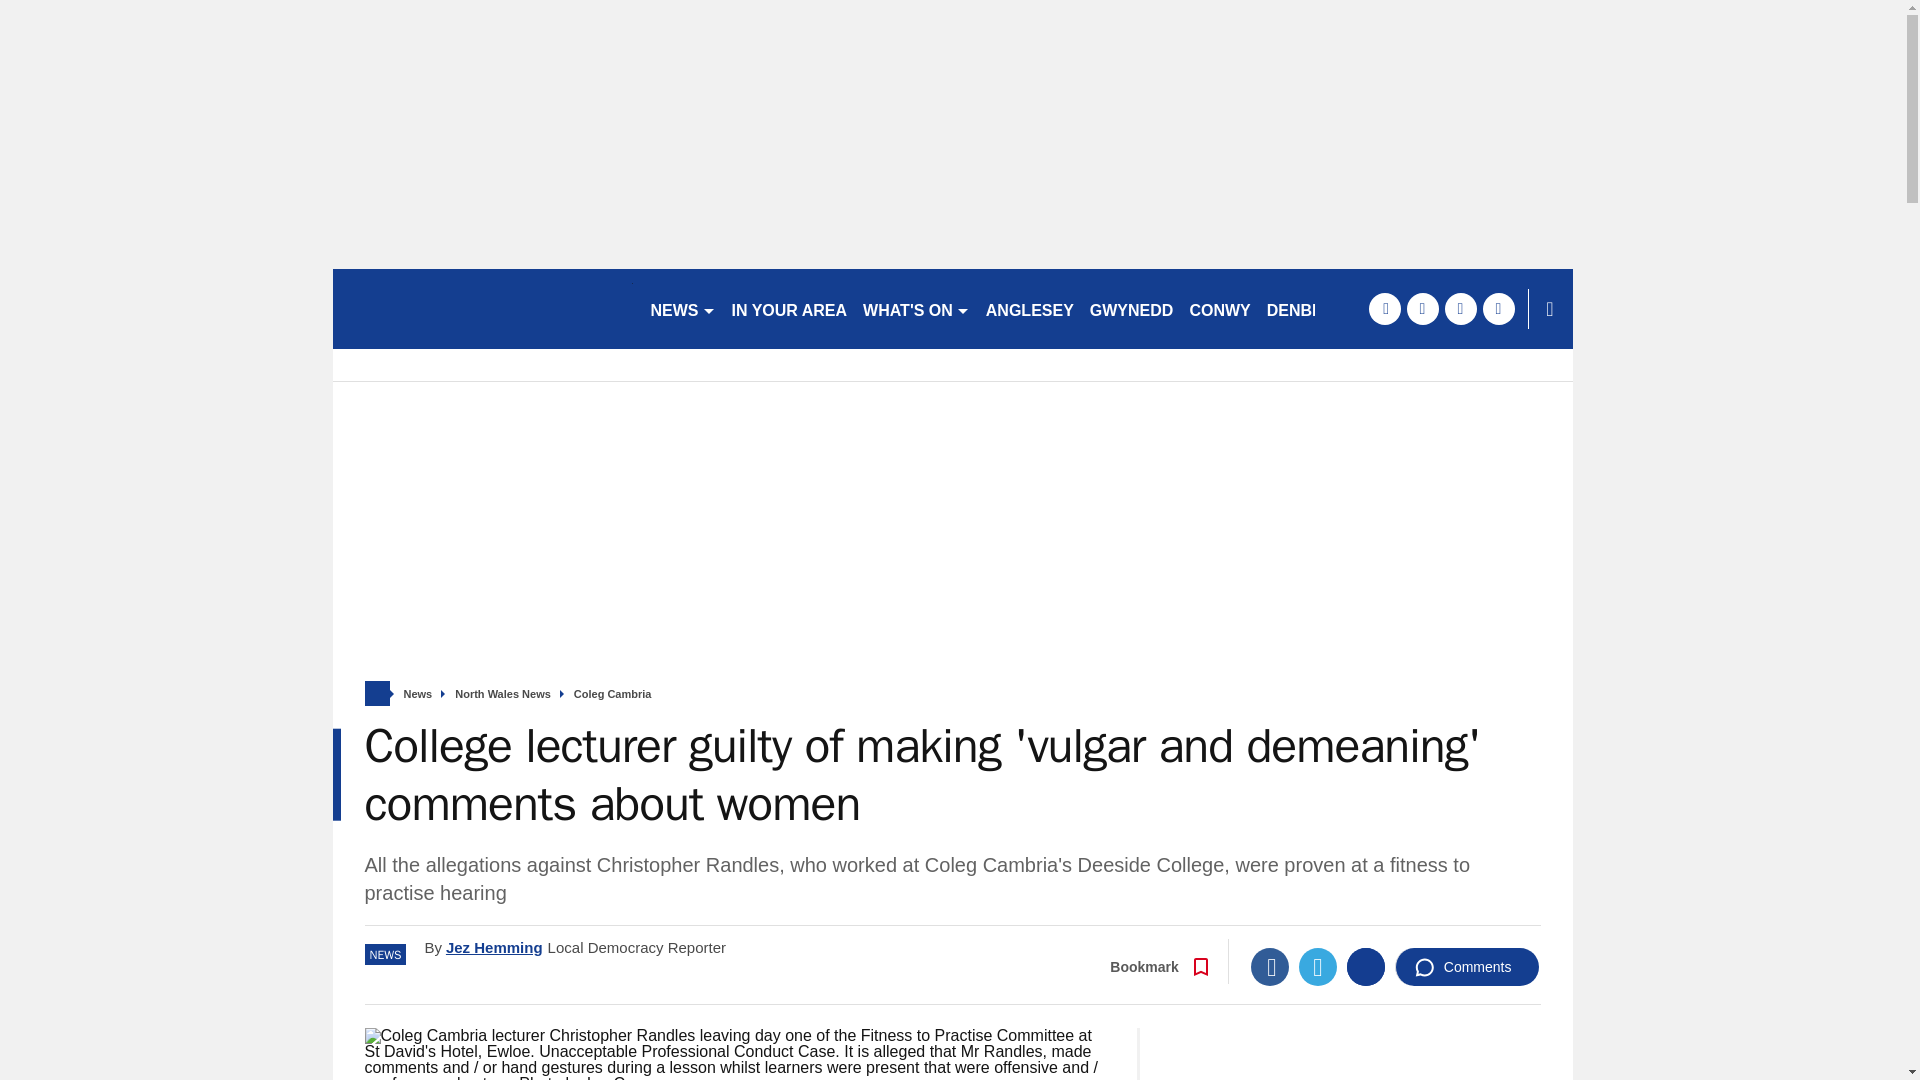  What do you see at coordinates (1467, 967) in the screenshot?
I see `Comments` at bounding box center [1467, 967].